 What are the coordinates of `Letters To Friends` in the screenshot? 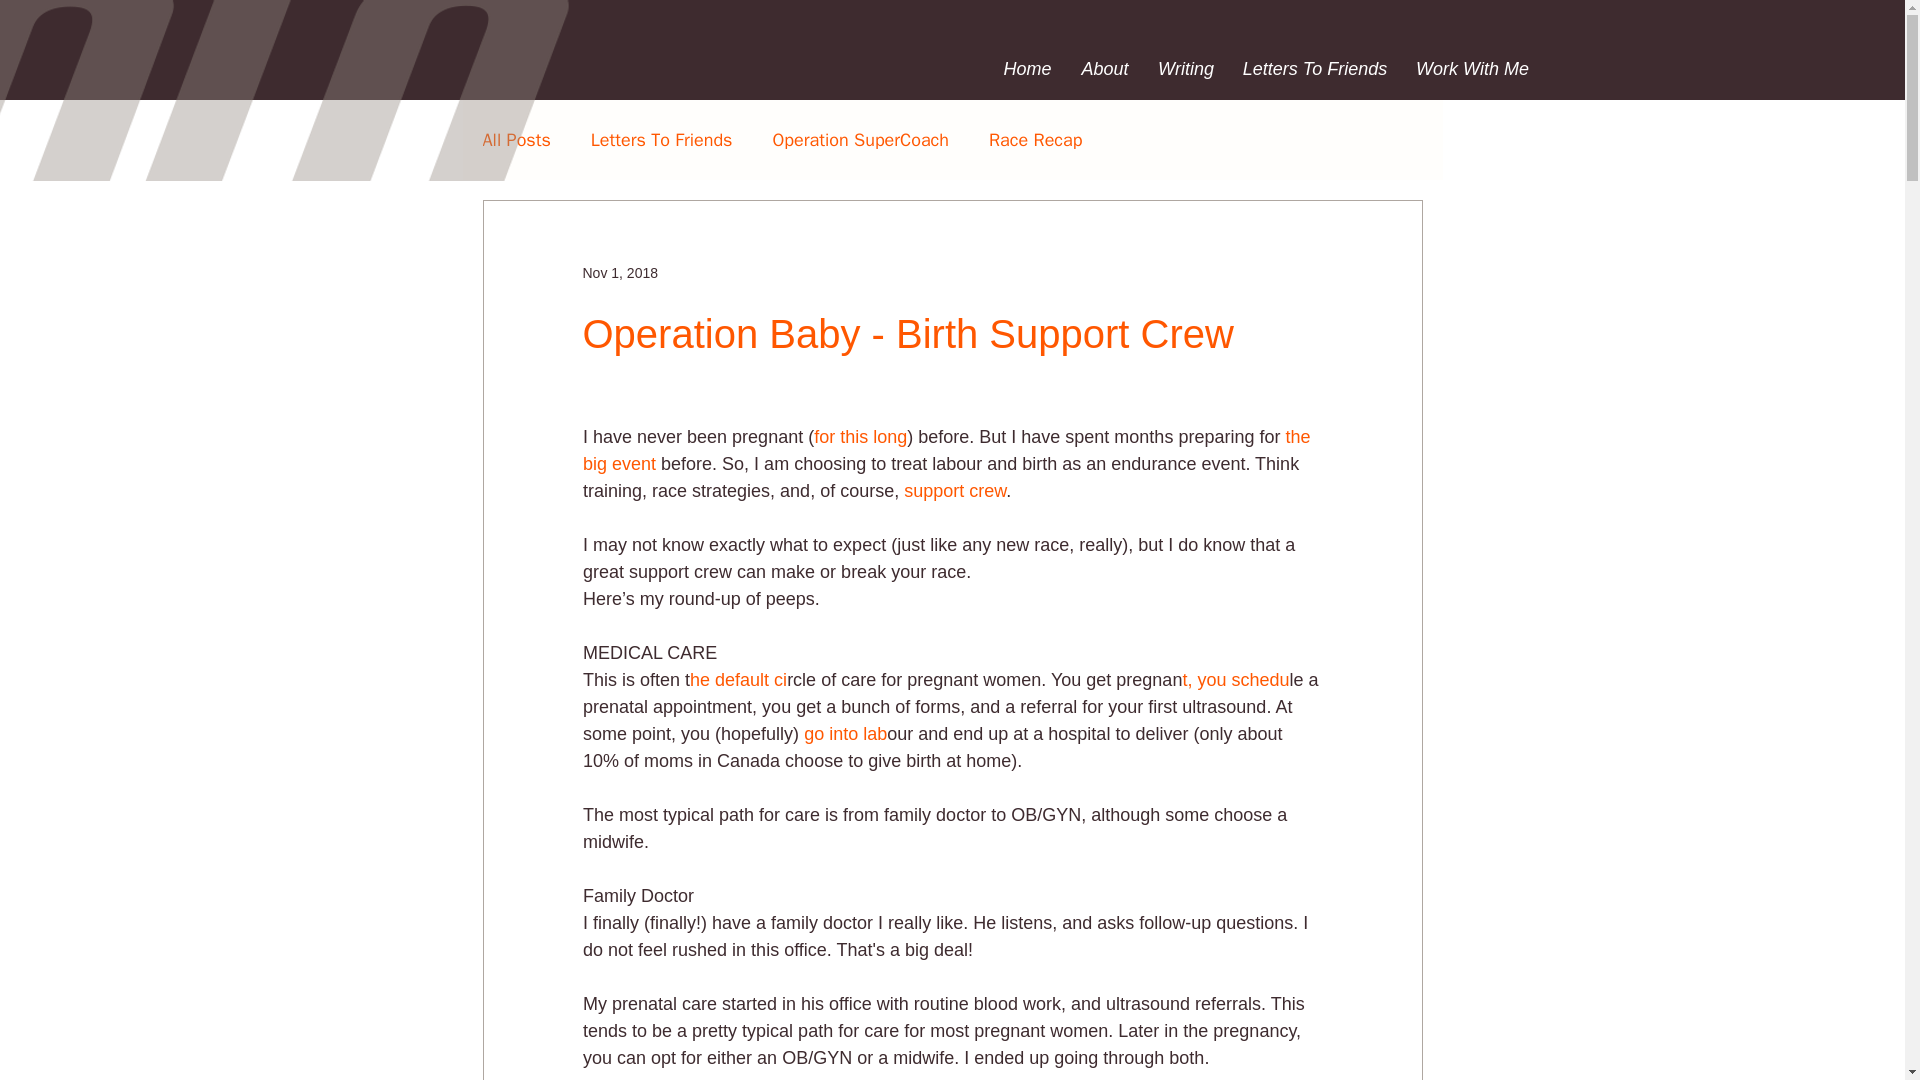 It's located at (1314, 68).